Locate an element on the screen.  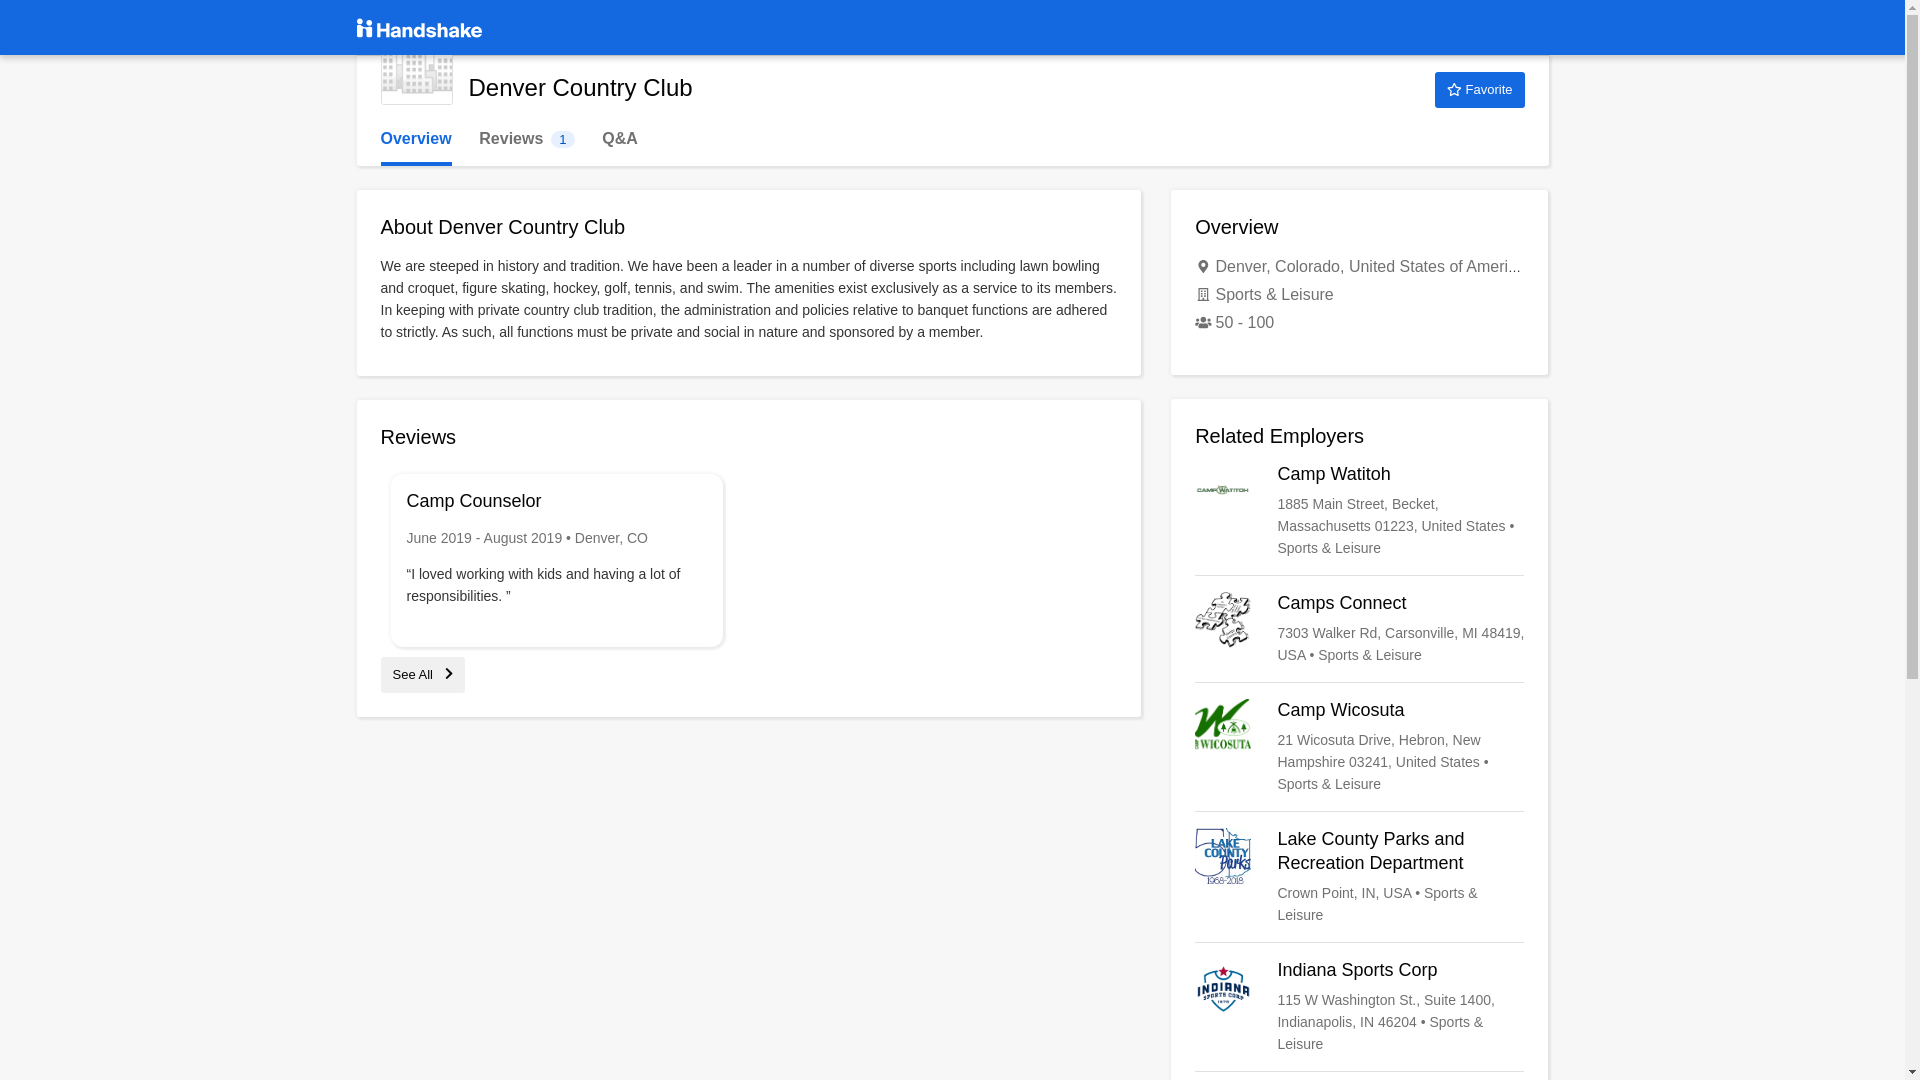
Lake County Parks and Recreation Department is located at coordinates (1359, 876).